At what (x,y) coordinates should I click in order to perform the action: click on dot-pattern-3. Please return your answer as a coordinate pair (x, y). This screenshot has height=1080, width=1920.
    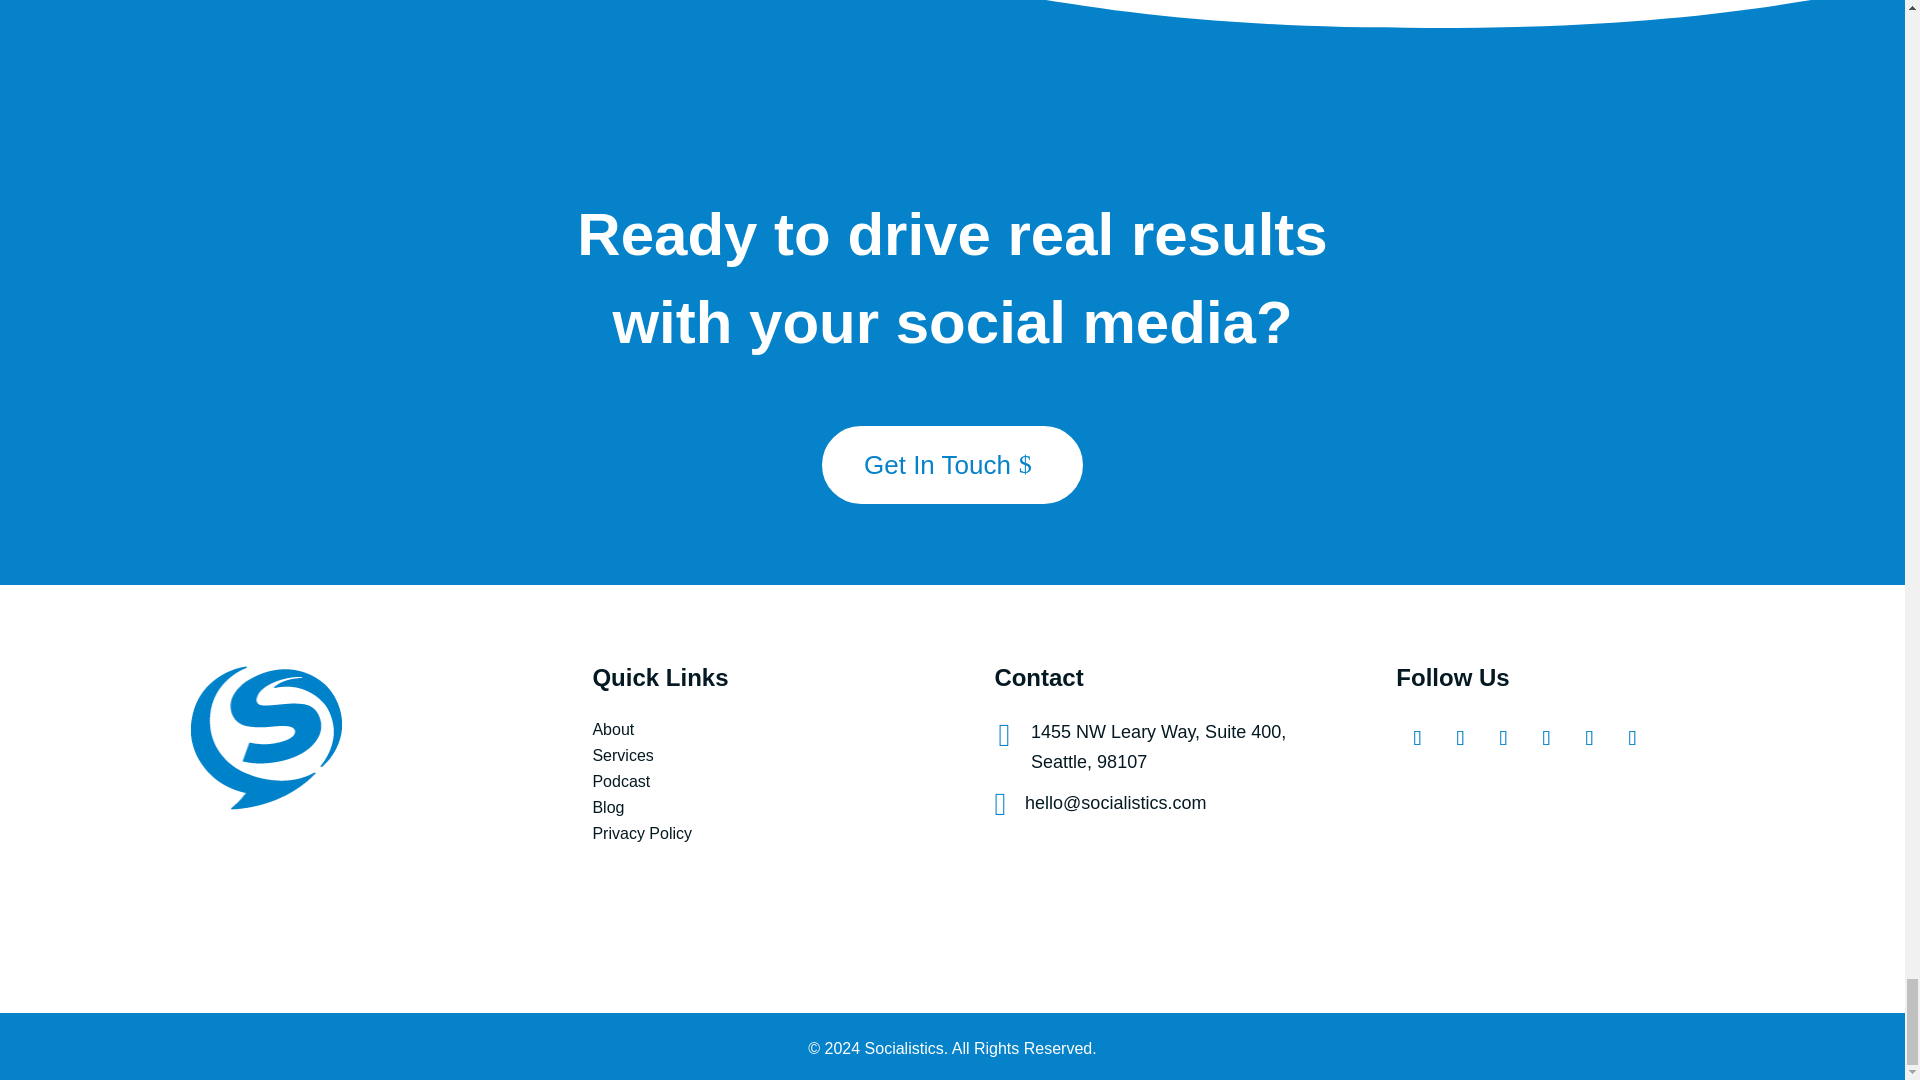
    Looking at the image, I should click on (63, 60).